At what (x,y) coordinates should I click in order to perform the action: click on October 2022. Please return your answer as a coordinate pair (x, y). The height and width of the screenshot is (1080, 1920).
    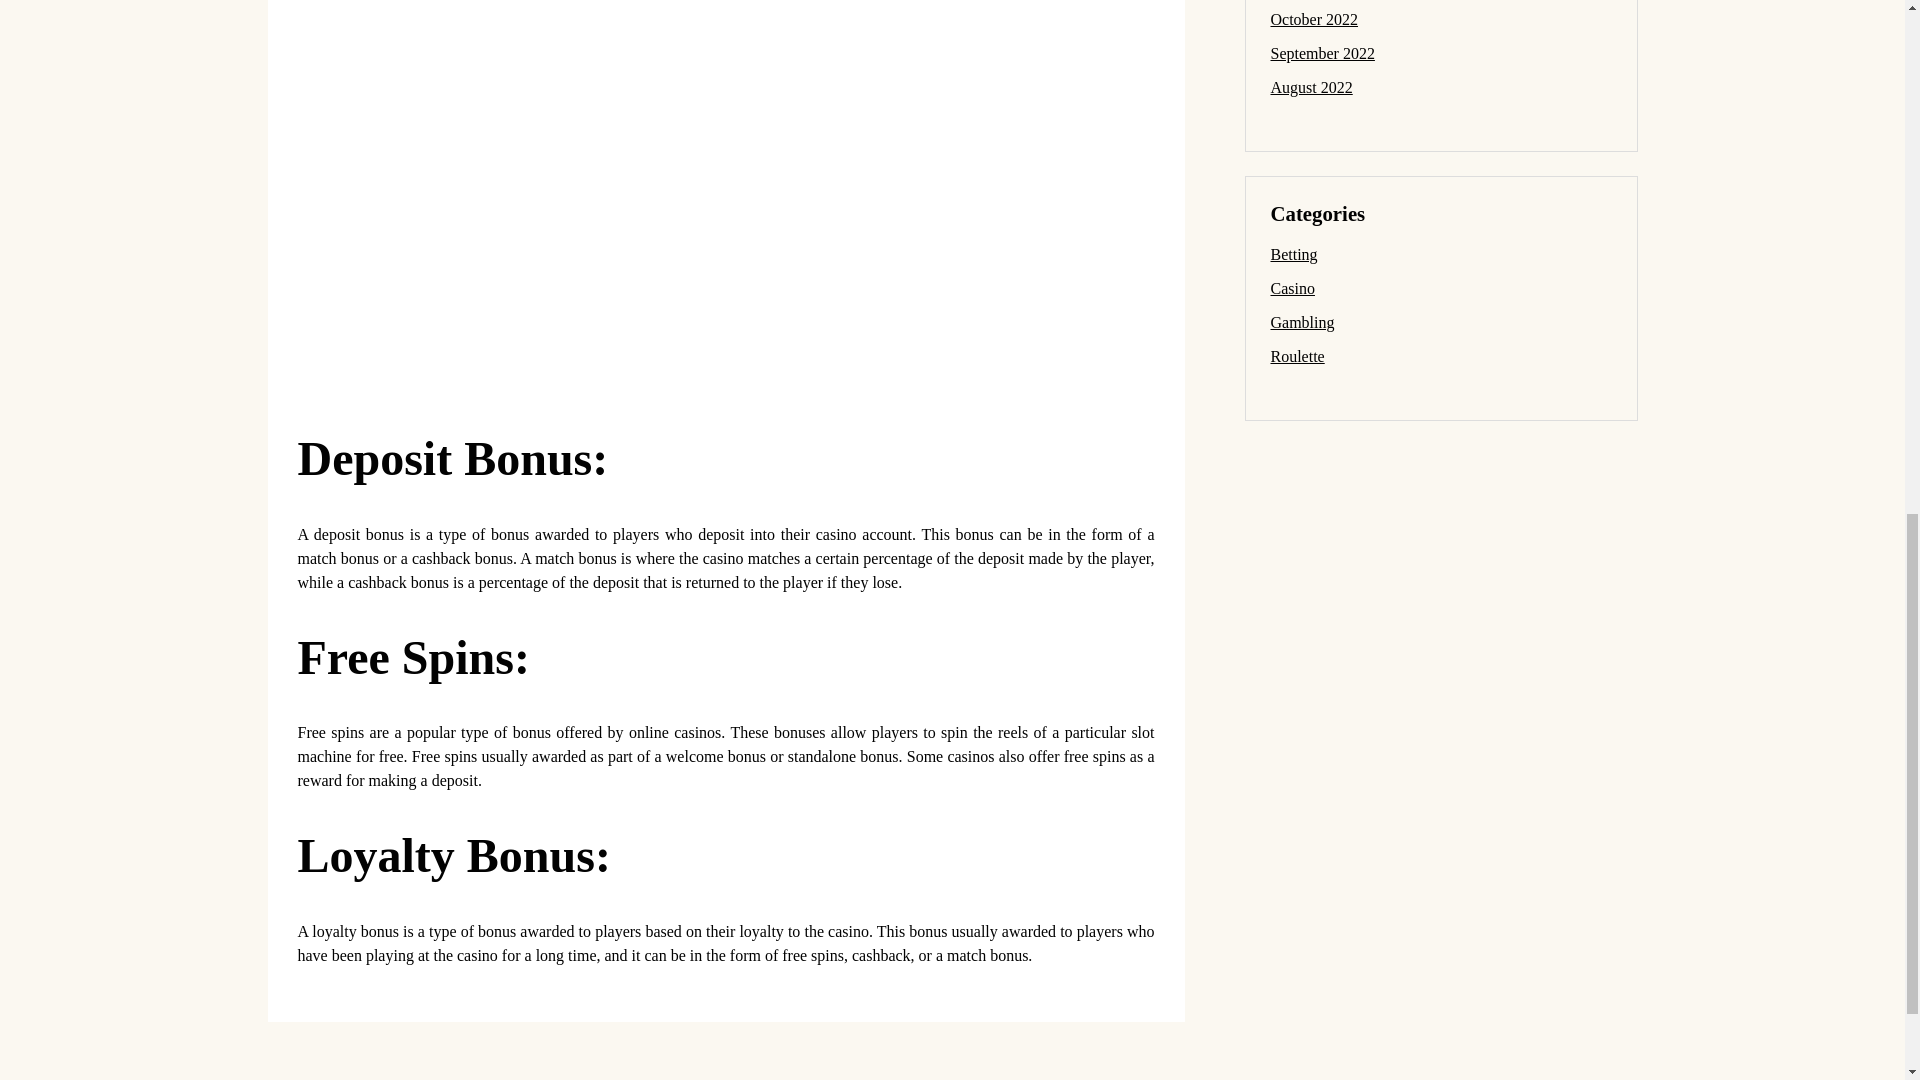
    Looking at the image, I should click on (1313, 19).